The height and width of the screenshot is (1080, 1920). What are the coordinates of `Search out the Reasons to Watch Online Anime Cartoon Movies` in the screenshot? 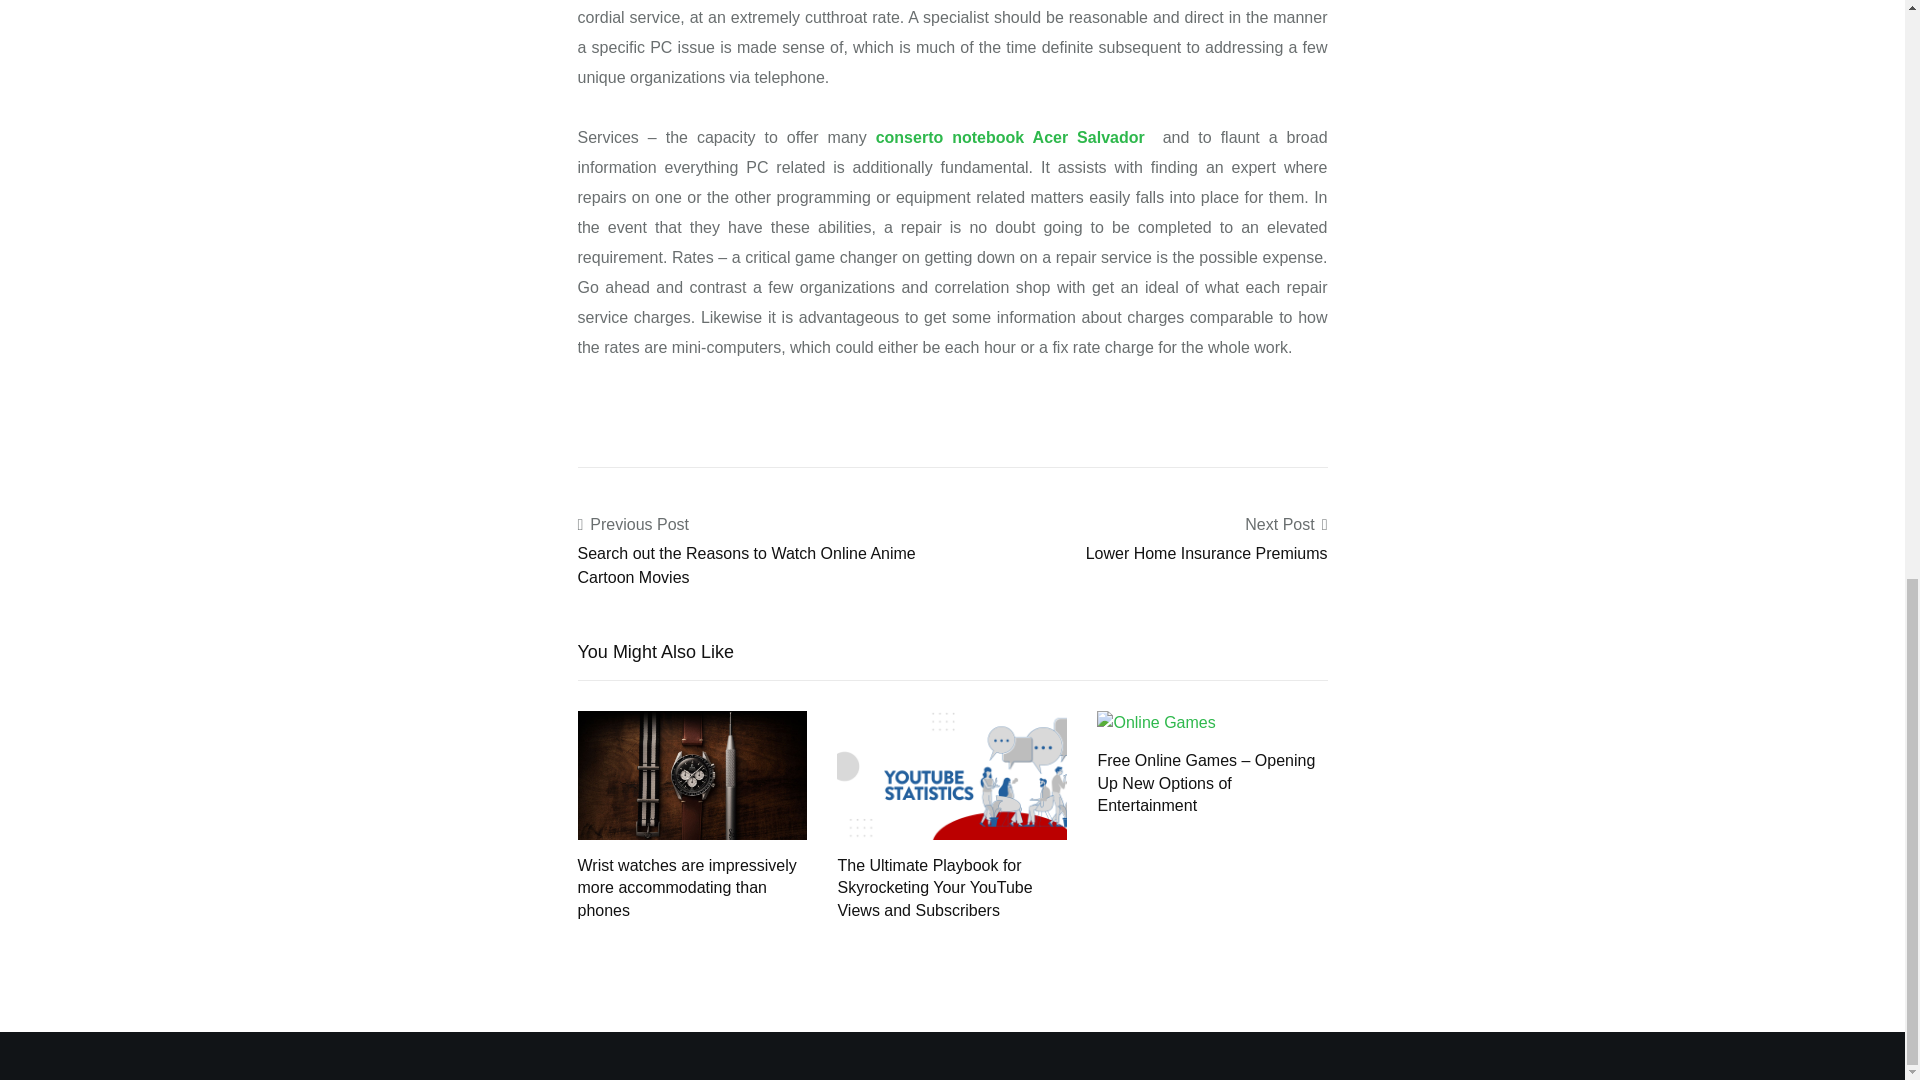 It's located at (746, 566).